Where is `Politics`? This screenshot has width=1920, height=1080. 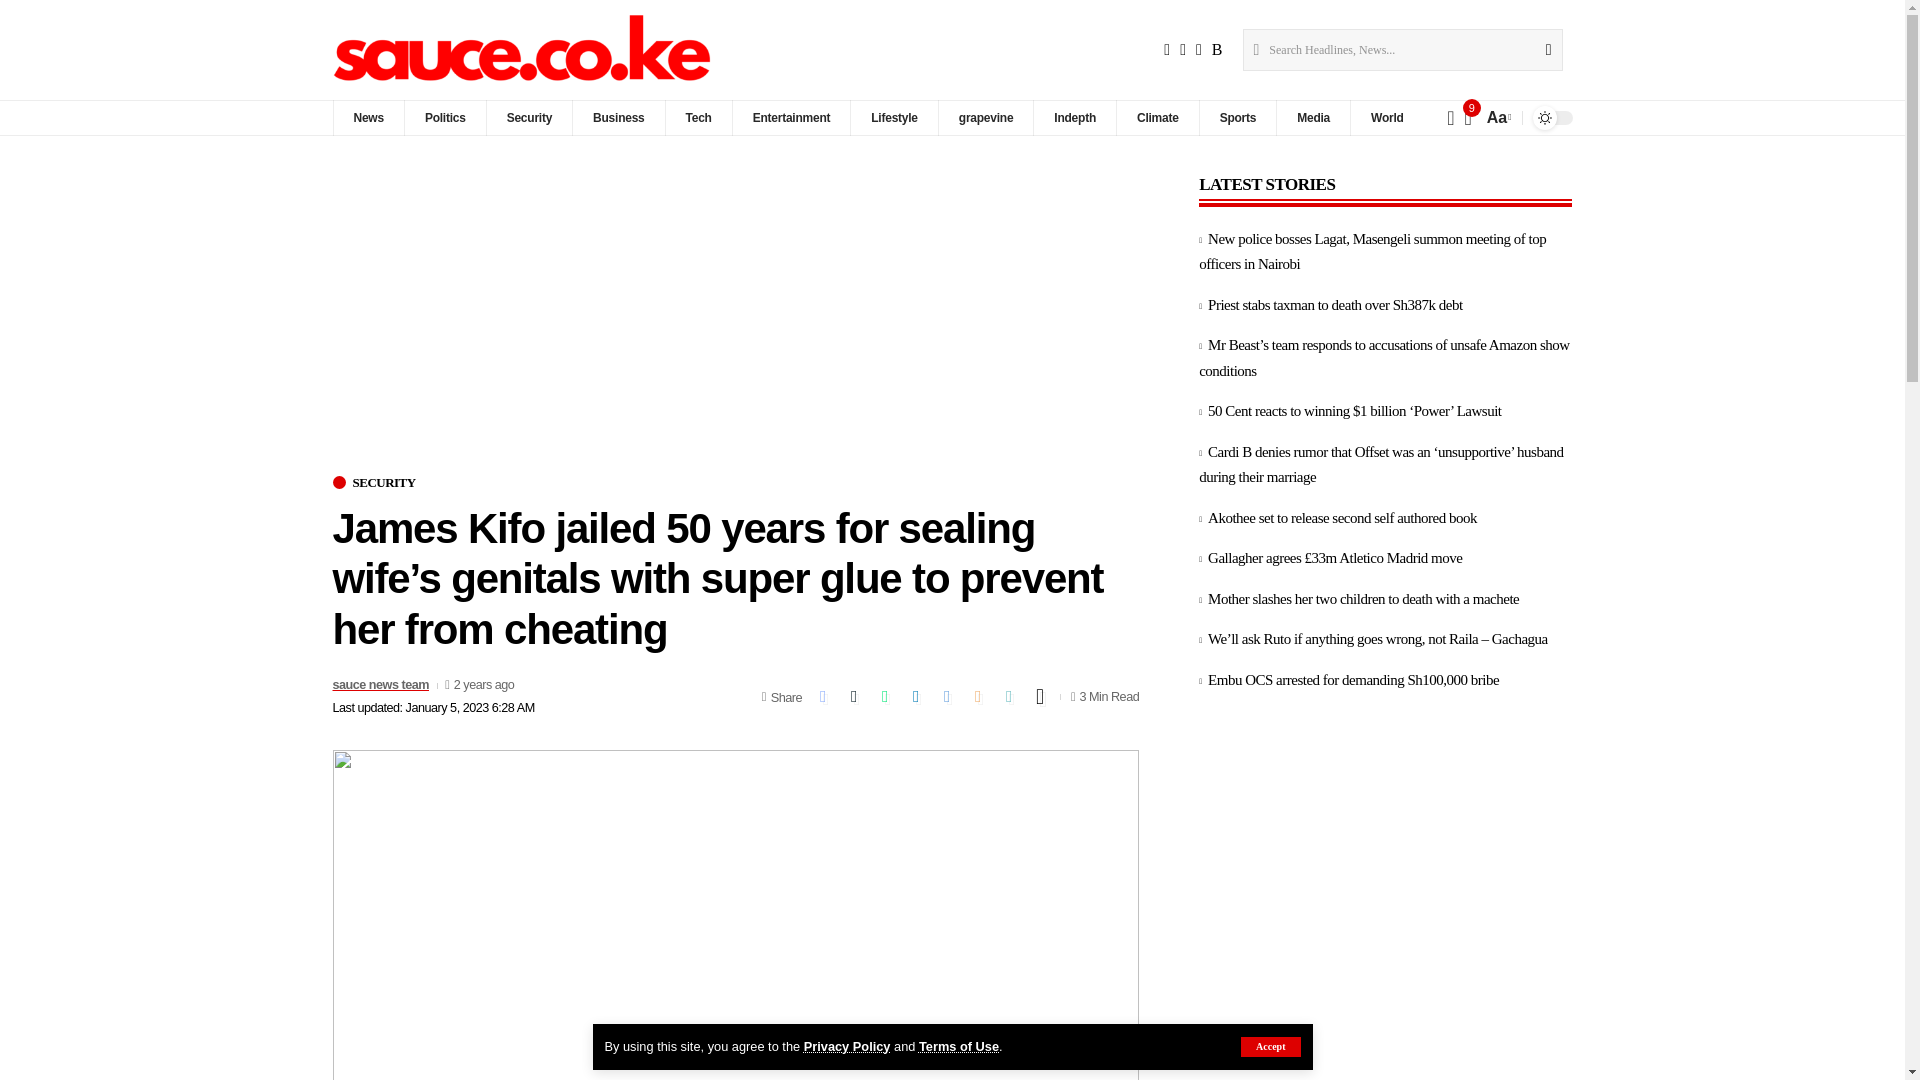 Politics is located at coordinates (444, 118).